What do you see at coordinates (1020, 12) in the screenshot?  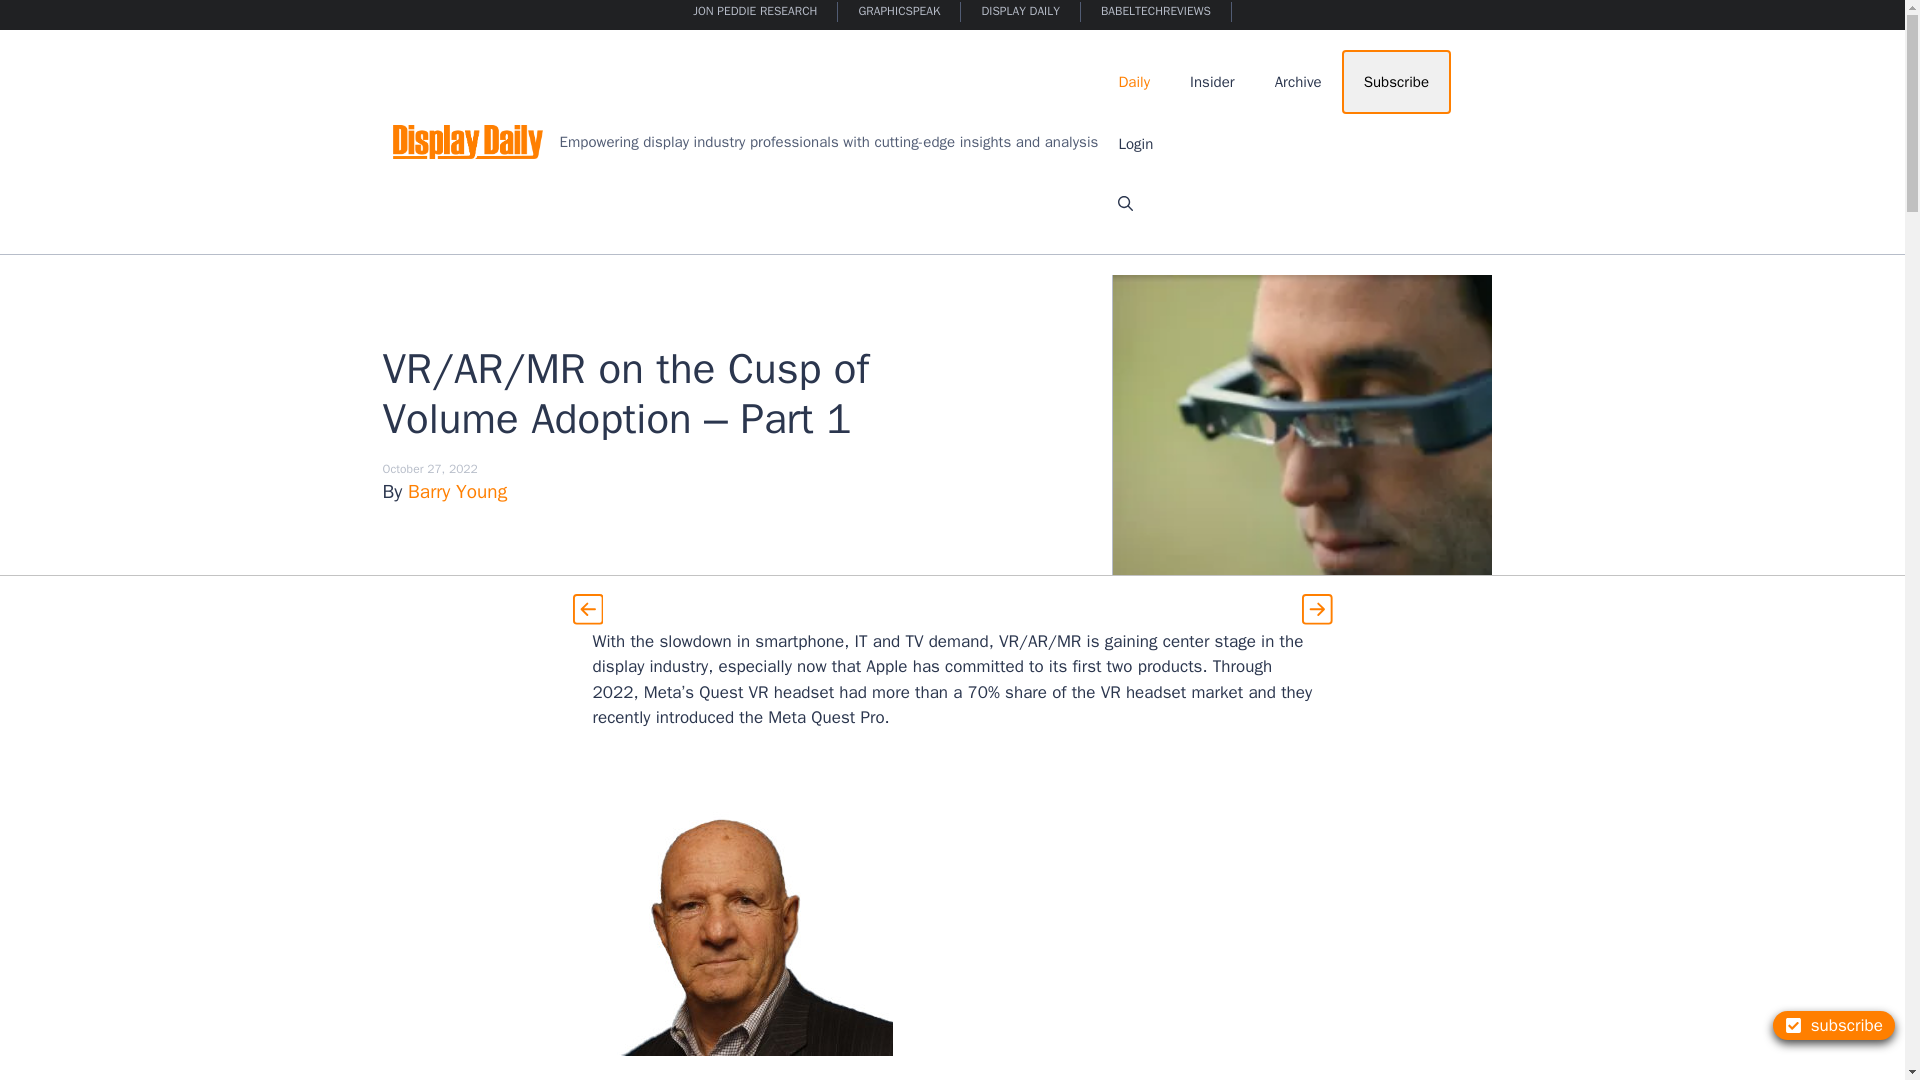 I see `DISPLAY DAILY` at bounding box center [1020, 12].